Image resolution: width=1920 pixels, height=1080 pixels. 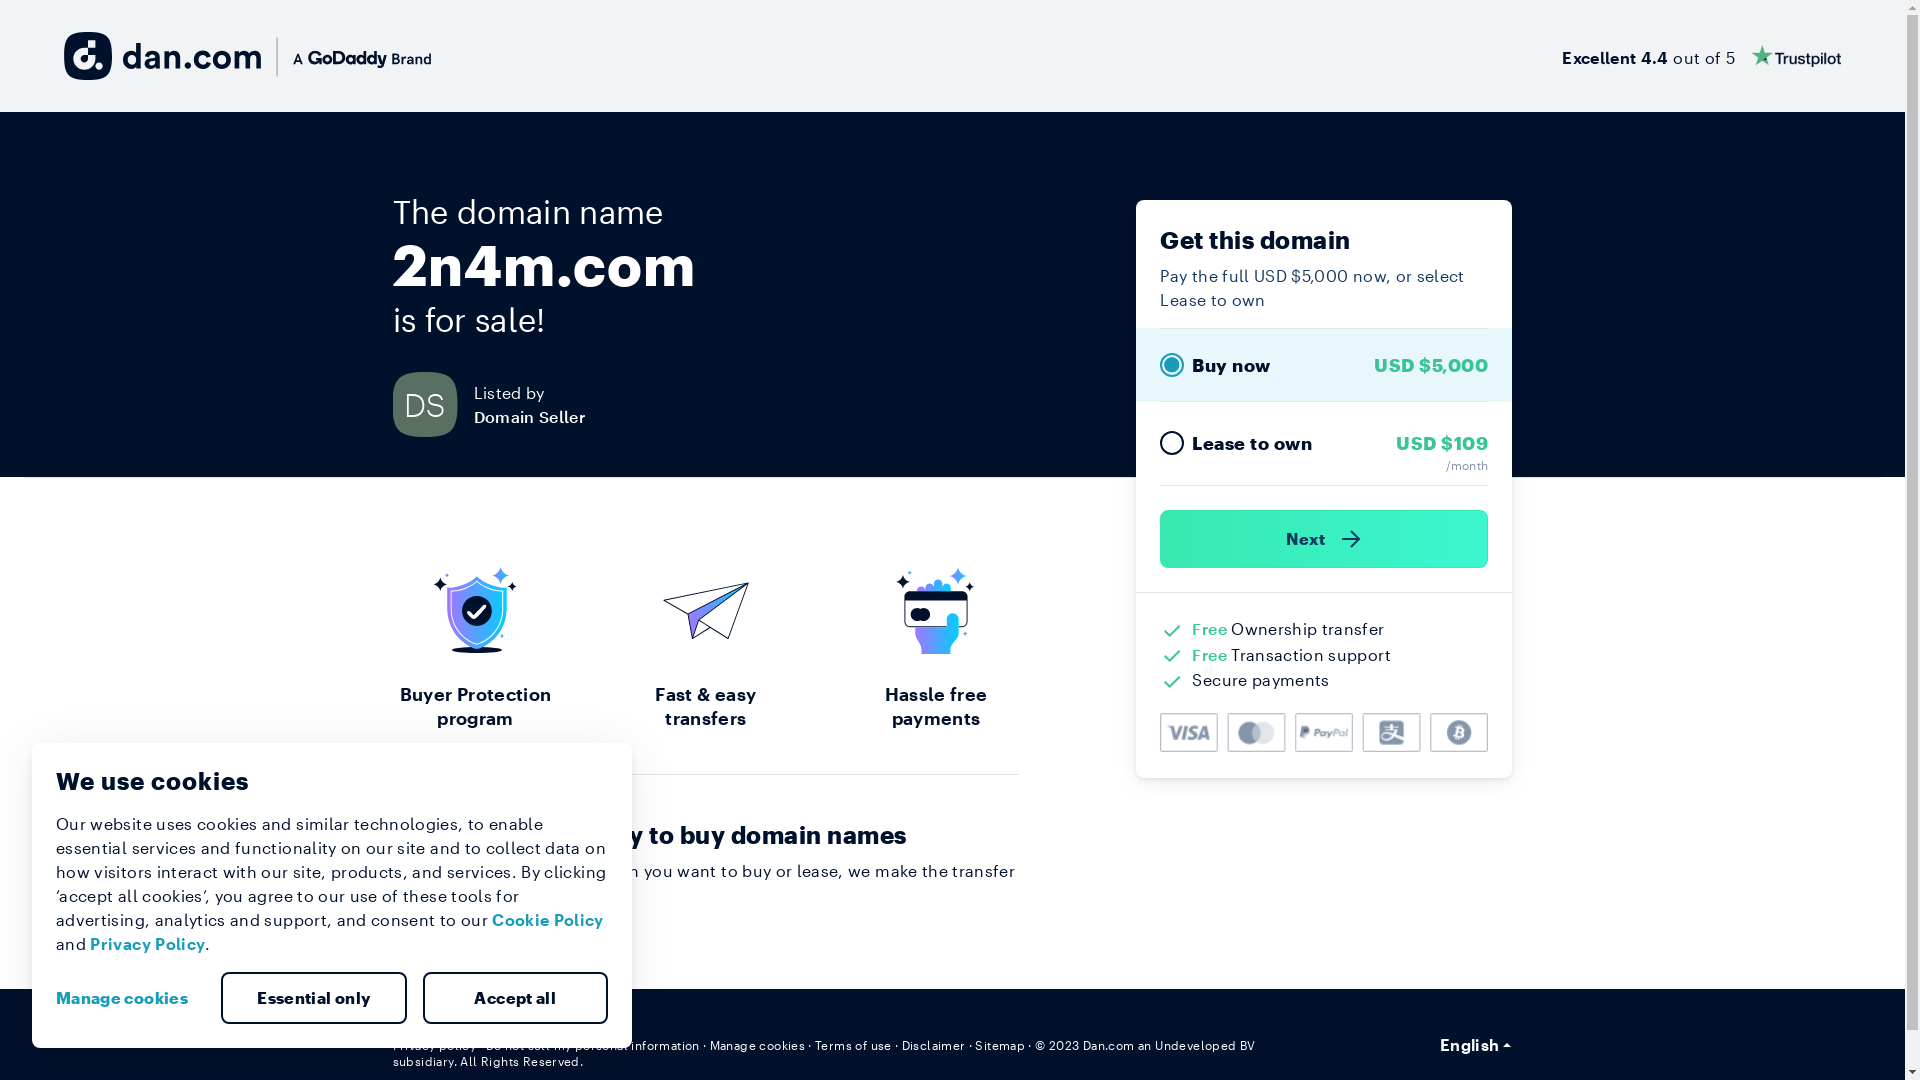 I want to click on Excellent 4.4 out of 5, so click(x=1702, y=56).